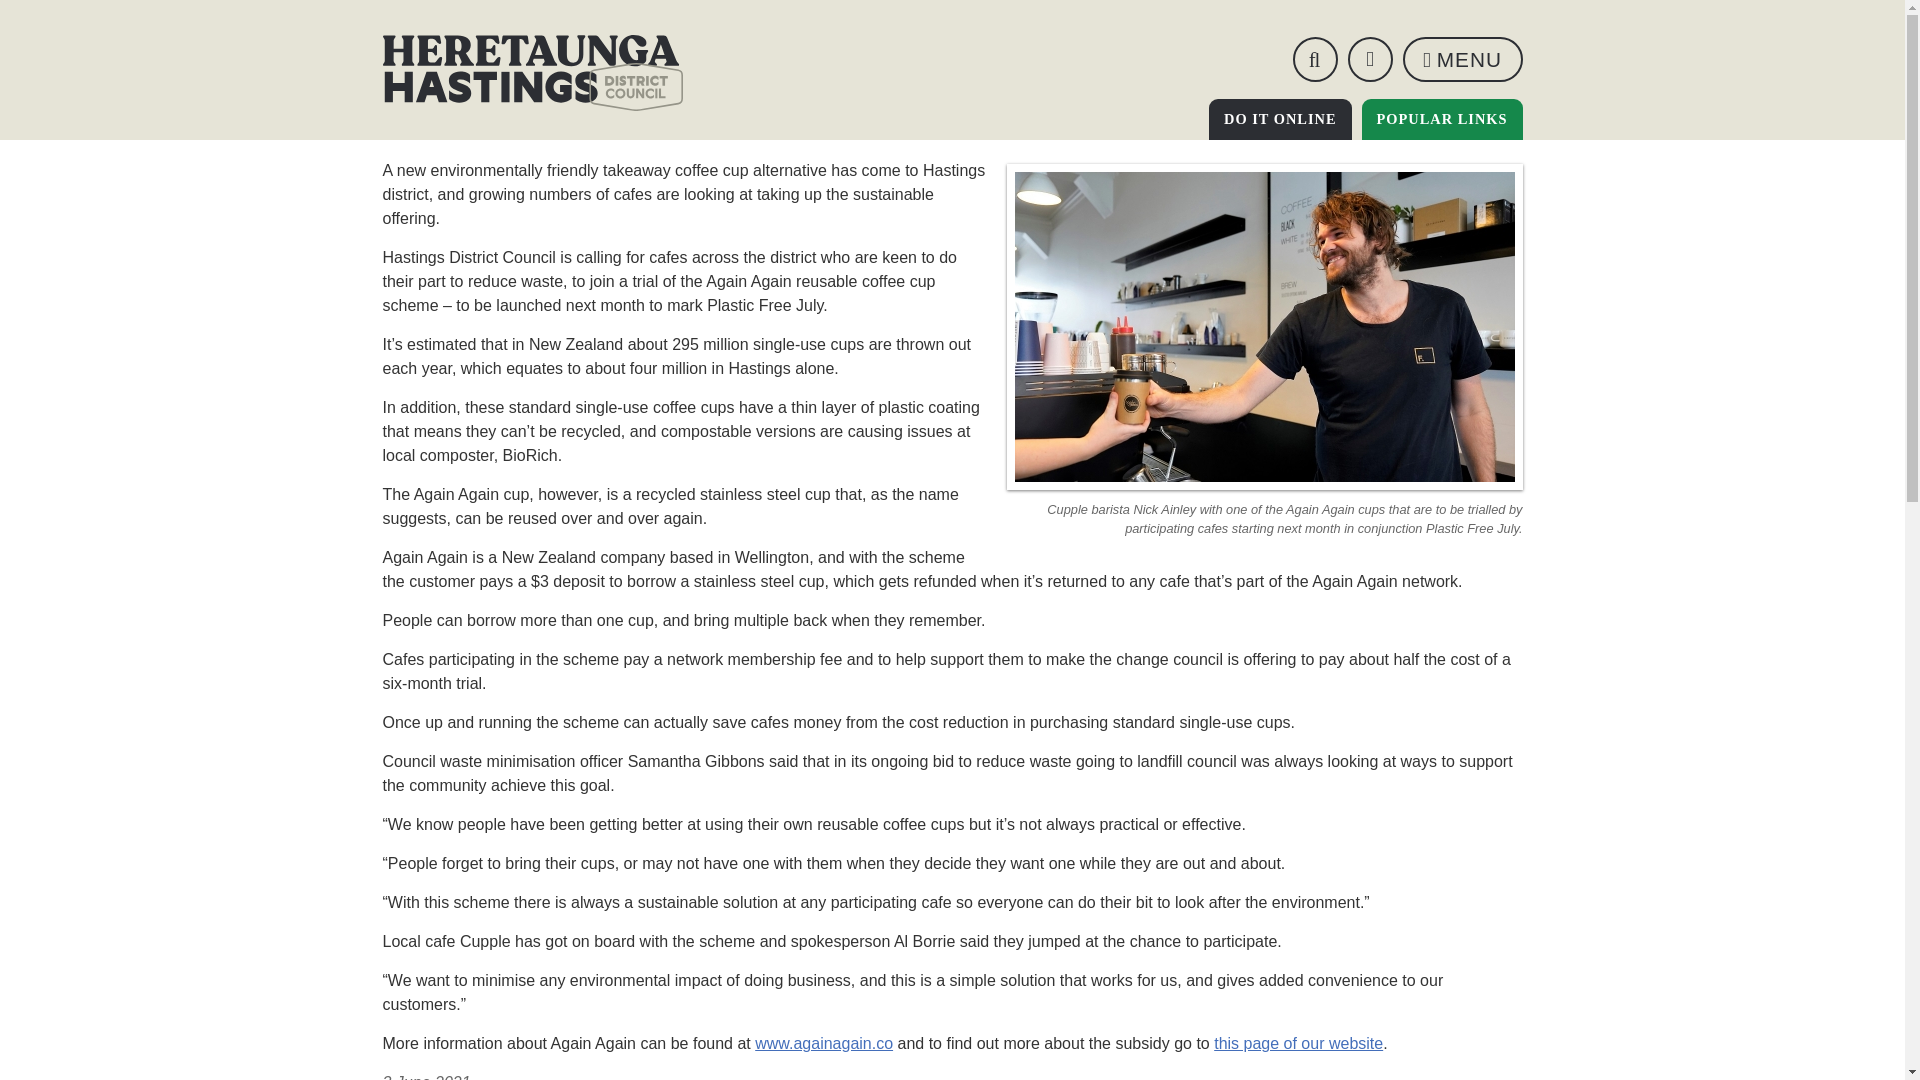 The width and height of the screenshot is (1920, 1080). I want to click on Open menu. , so click(1462, 59).